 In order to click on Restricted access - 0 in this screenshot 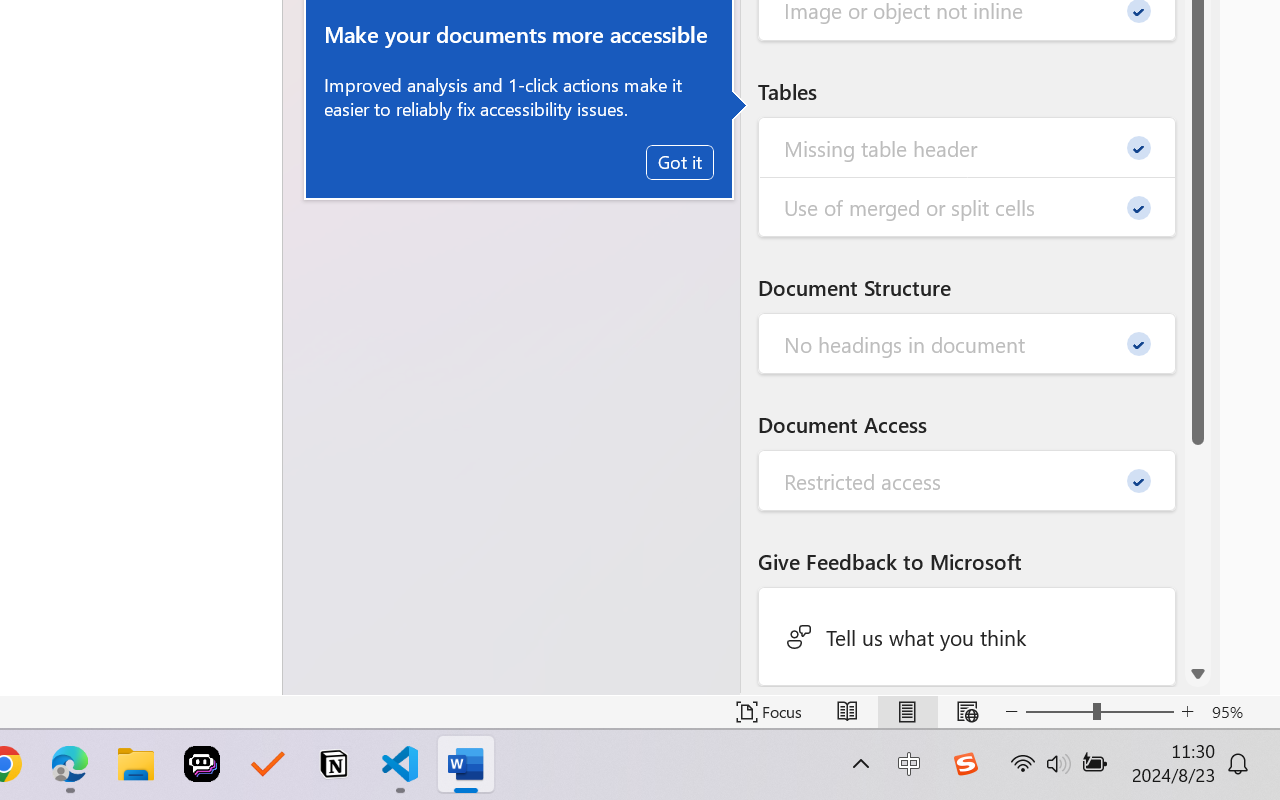, I will do `click(968, 480)`.